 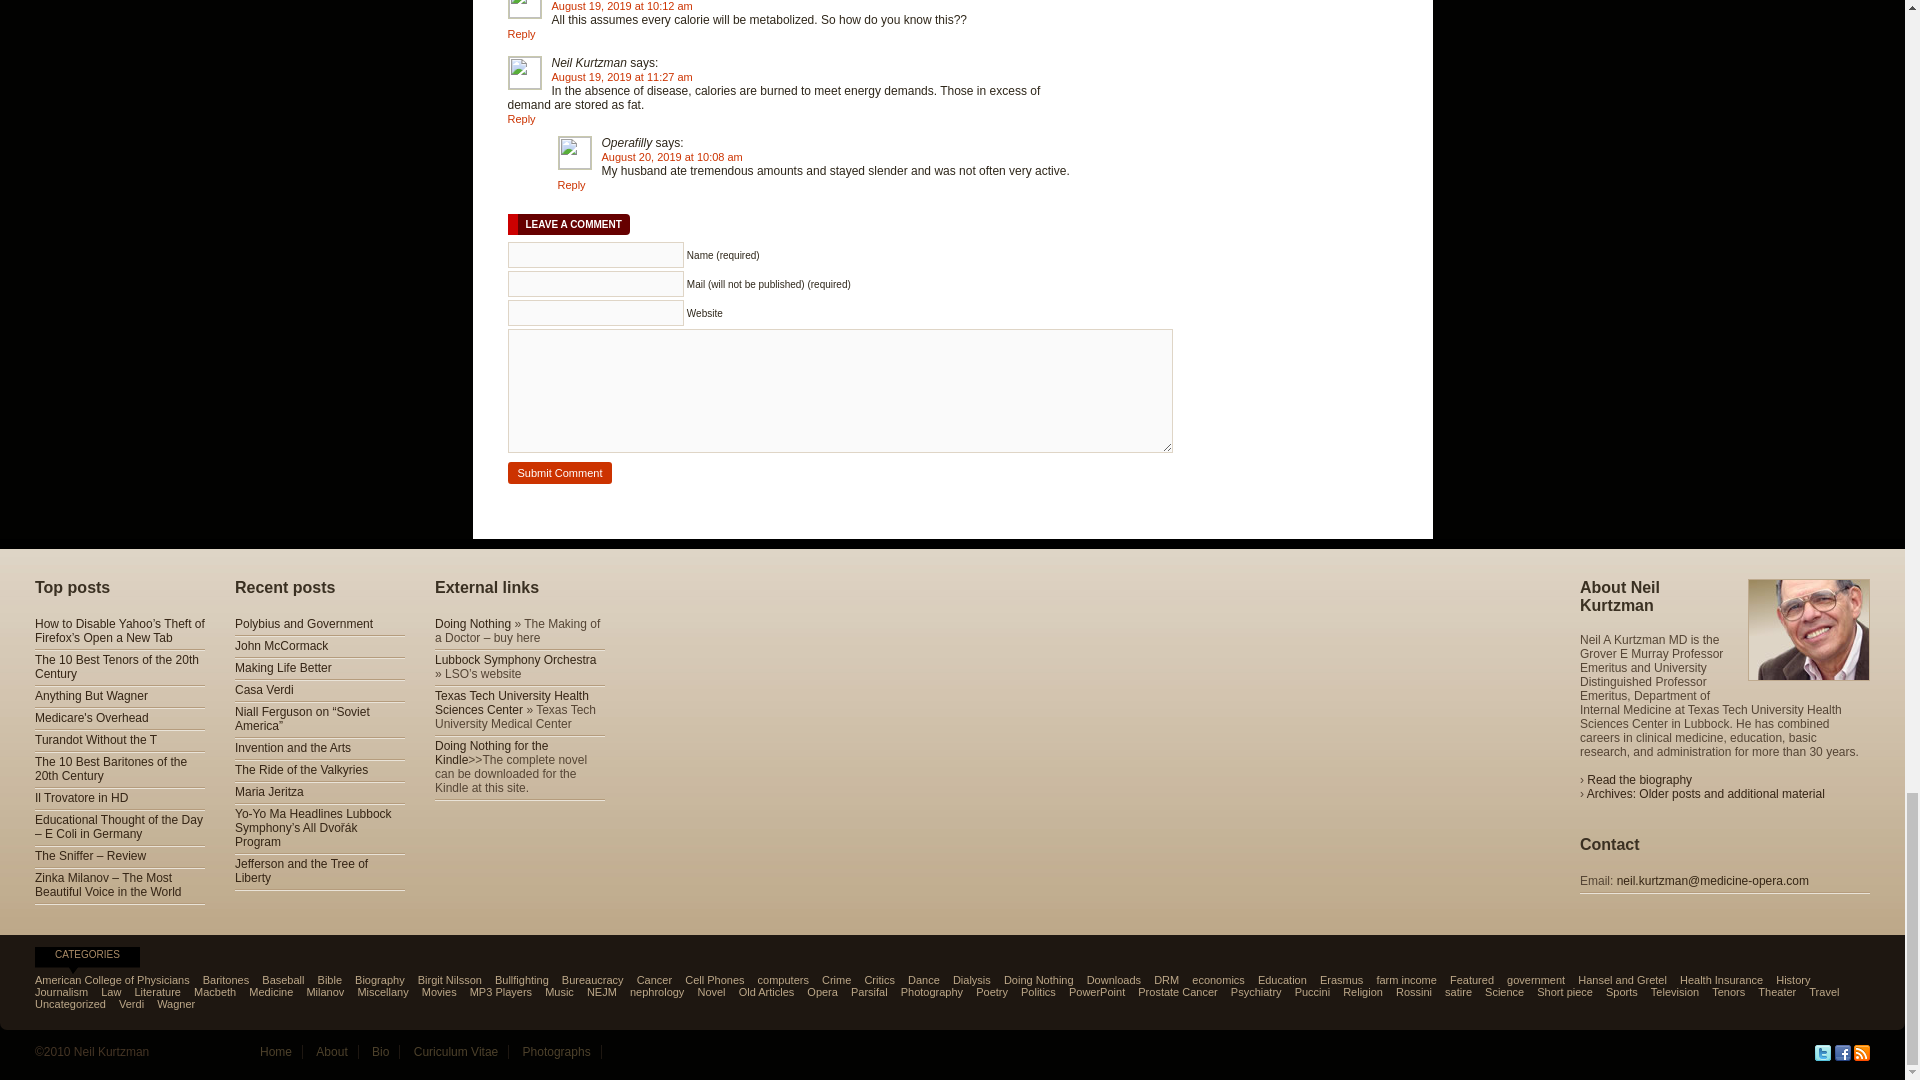 I want to click on August 19, 2019 at 11:27 am, so click(x=622, y=77).